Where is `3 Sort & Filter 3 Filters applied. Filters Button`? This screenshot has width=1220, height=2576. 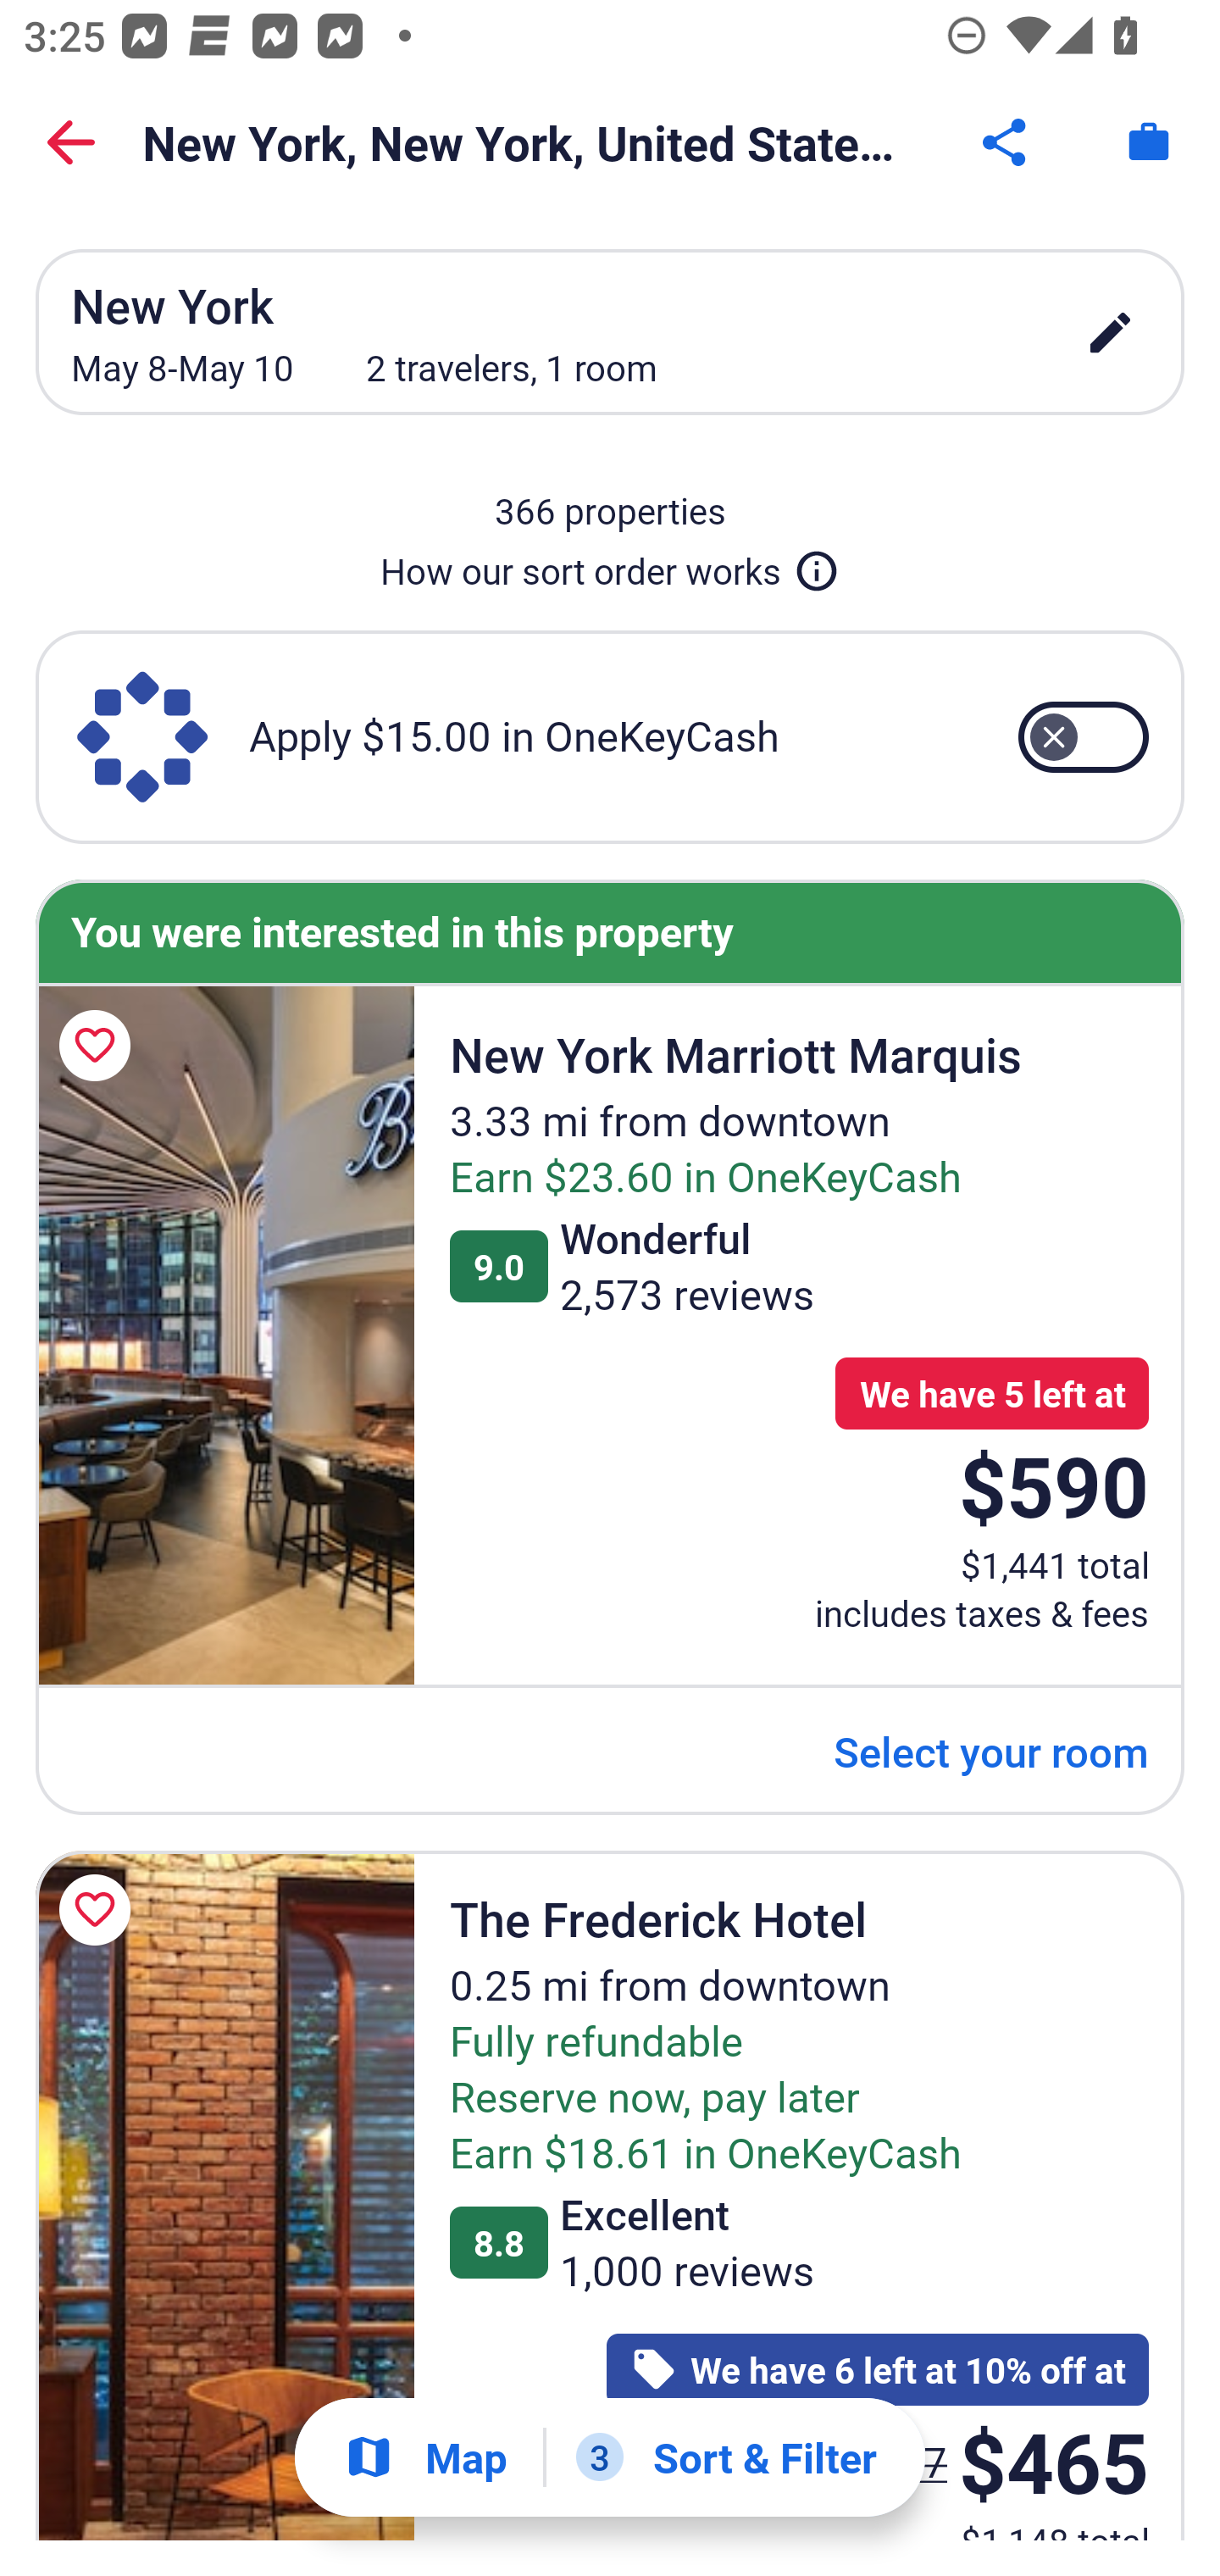 3 Sort & Filter 3 Filters applied. Filters Button is located at coordinates (726, 2457).